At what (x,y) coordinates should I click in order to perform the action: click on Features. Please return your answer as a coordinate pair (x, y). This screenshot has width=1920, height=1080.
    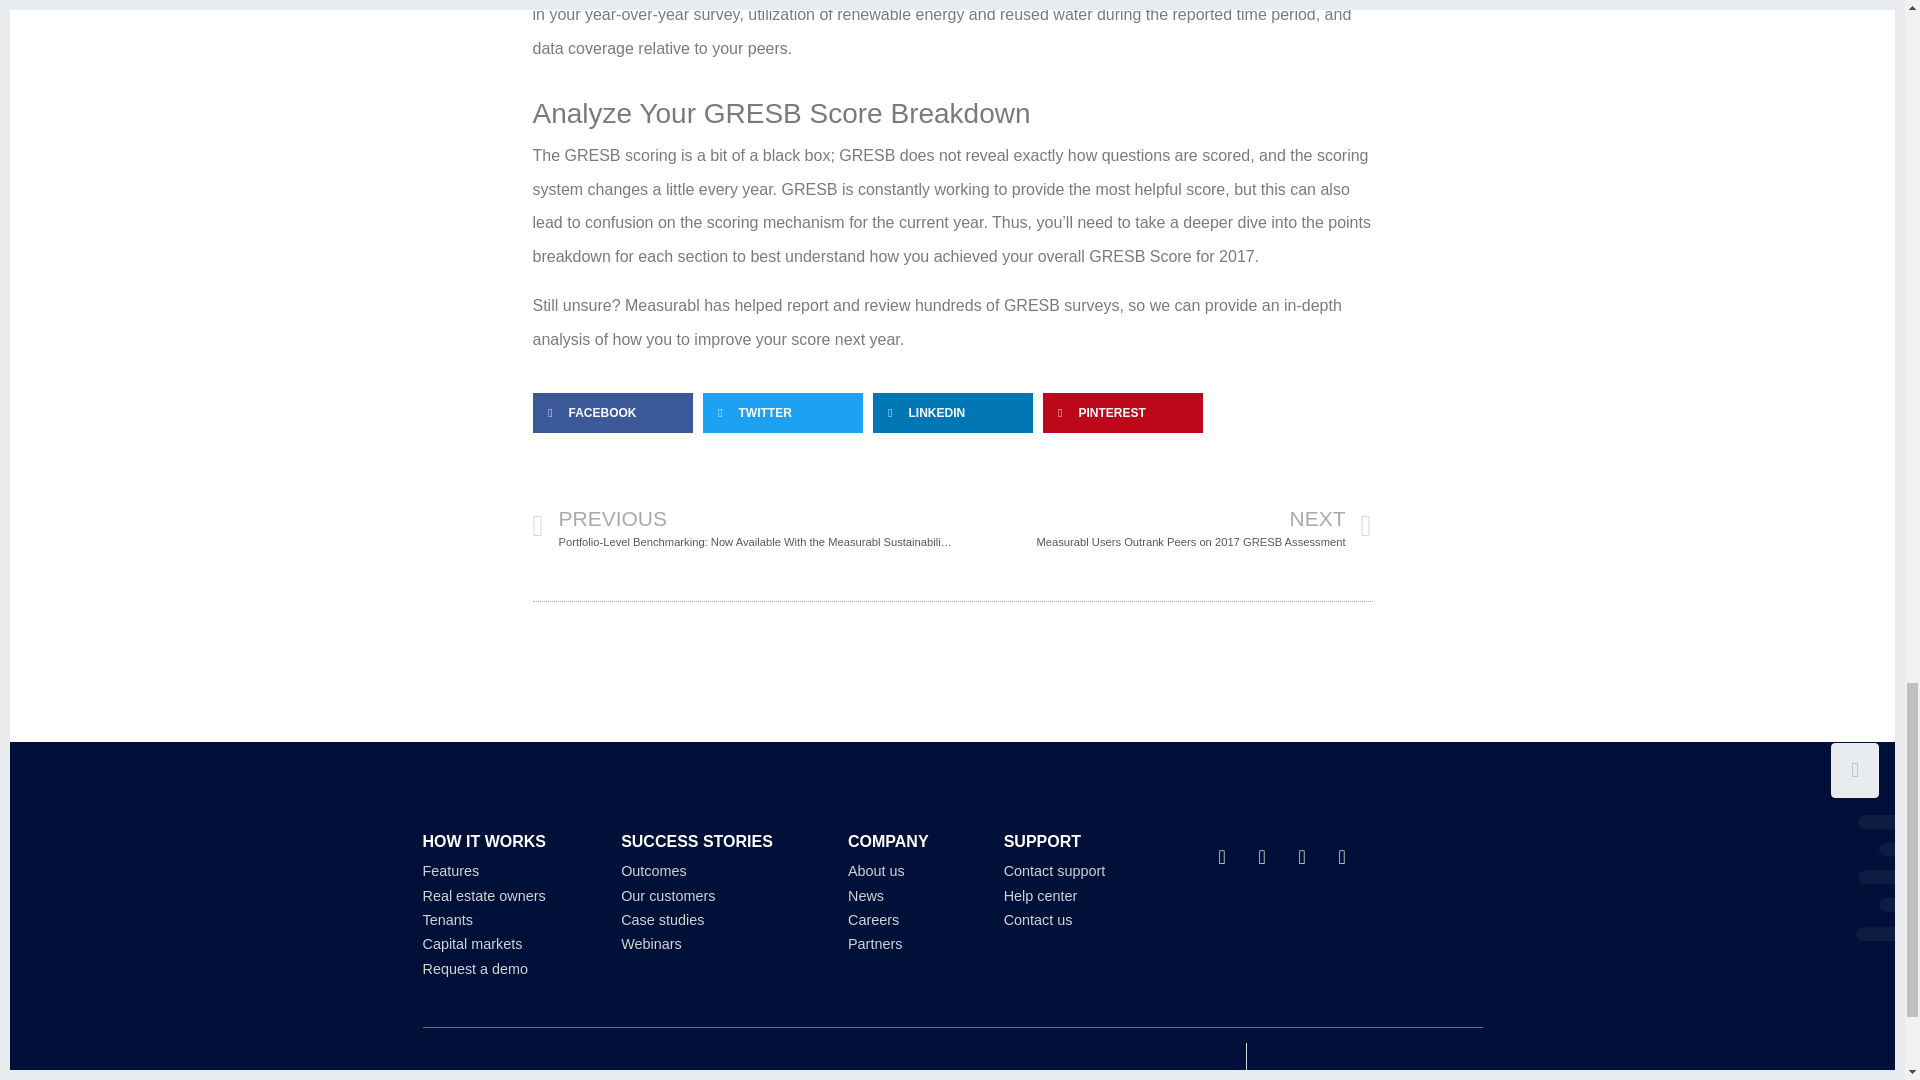
    Looking at the image, I should click on (1162, 526).